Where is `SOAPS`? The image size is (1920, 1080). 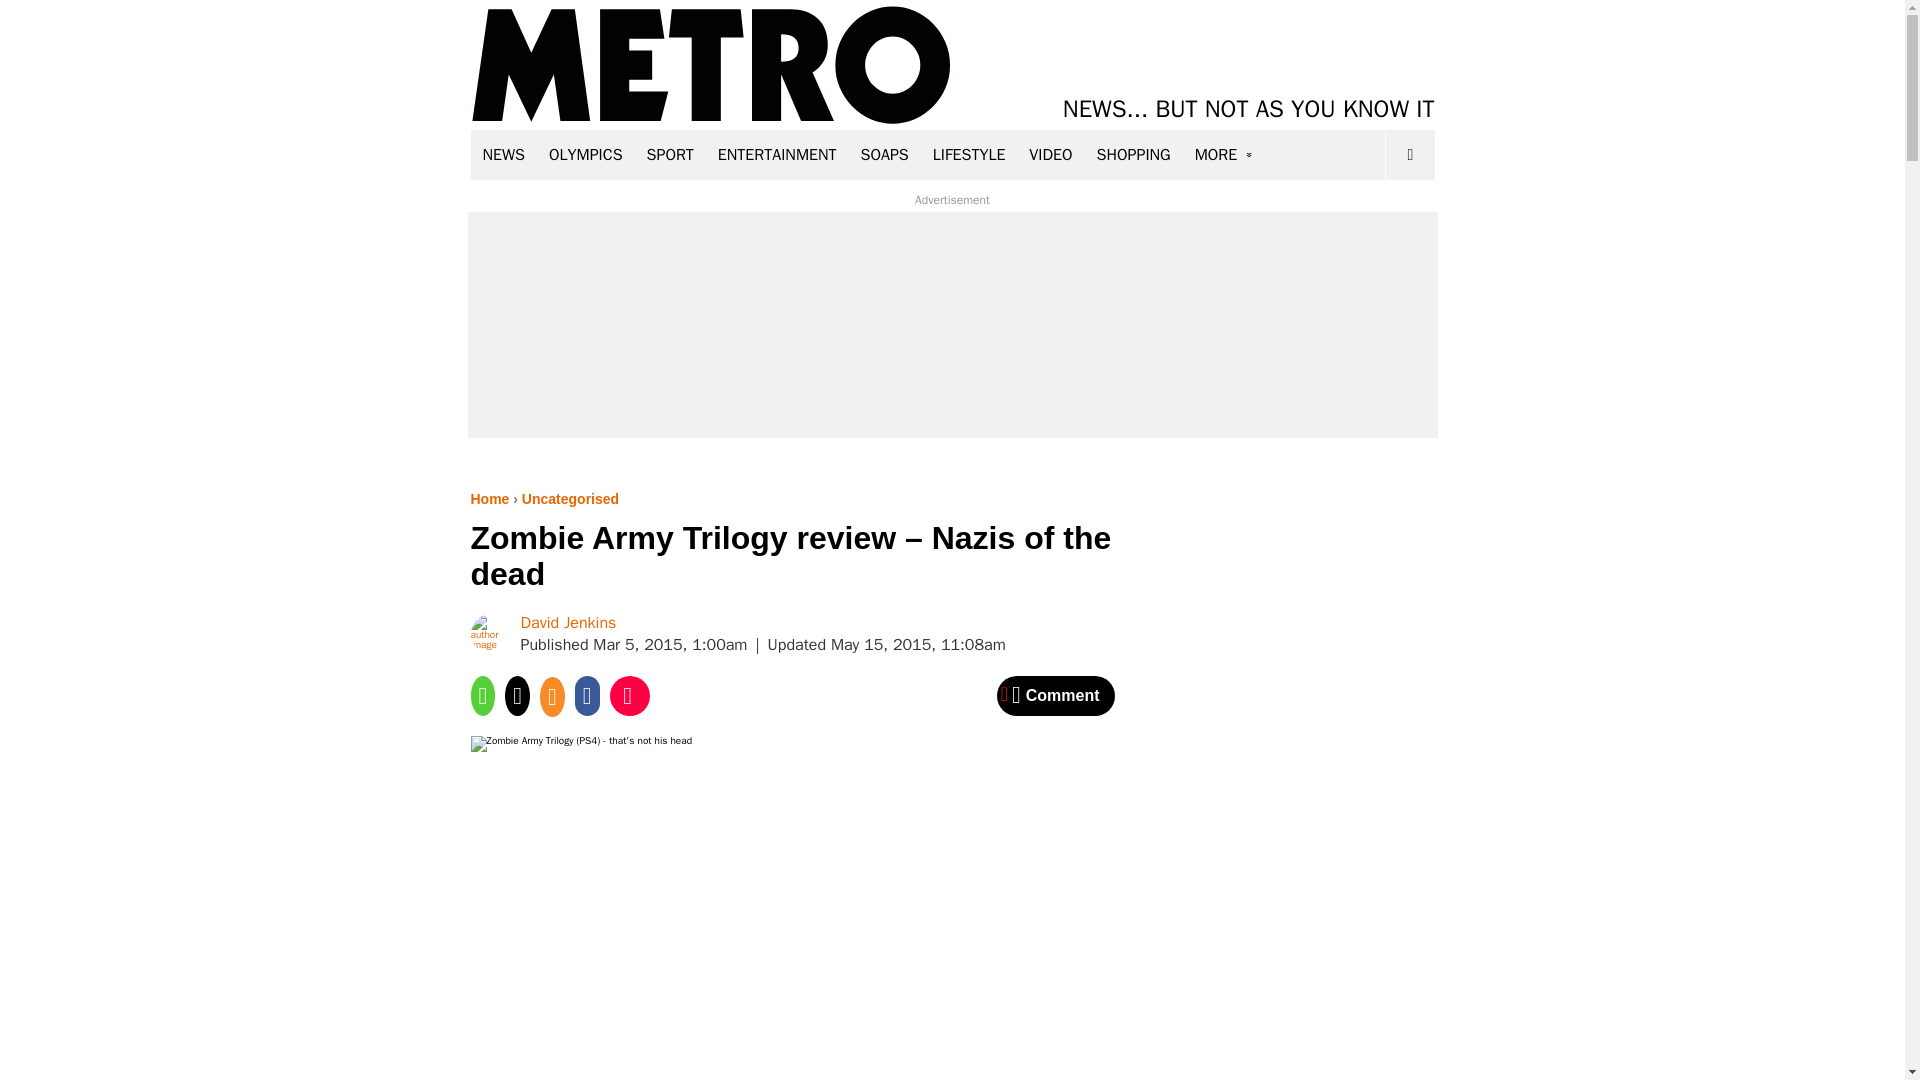 SOAPS is located at coordinates (884, 154).